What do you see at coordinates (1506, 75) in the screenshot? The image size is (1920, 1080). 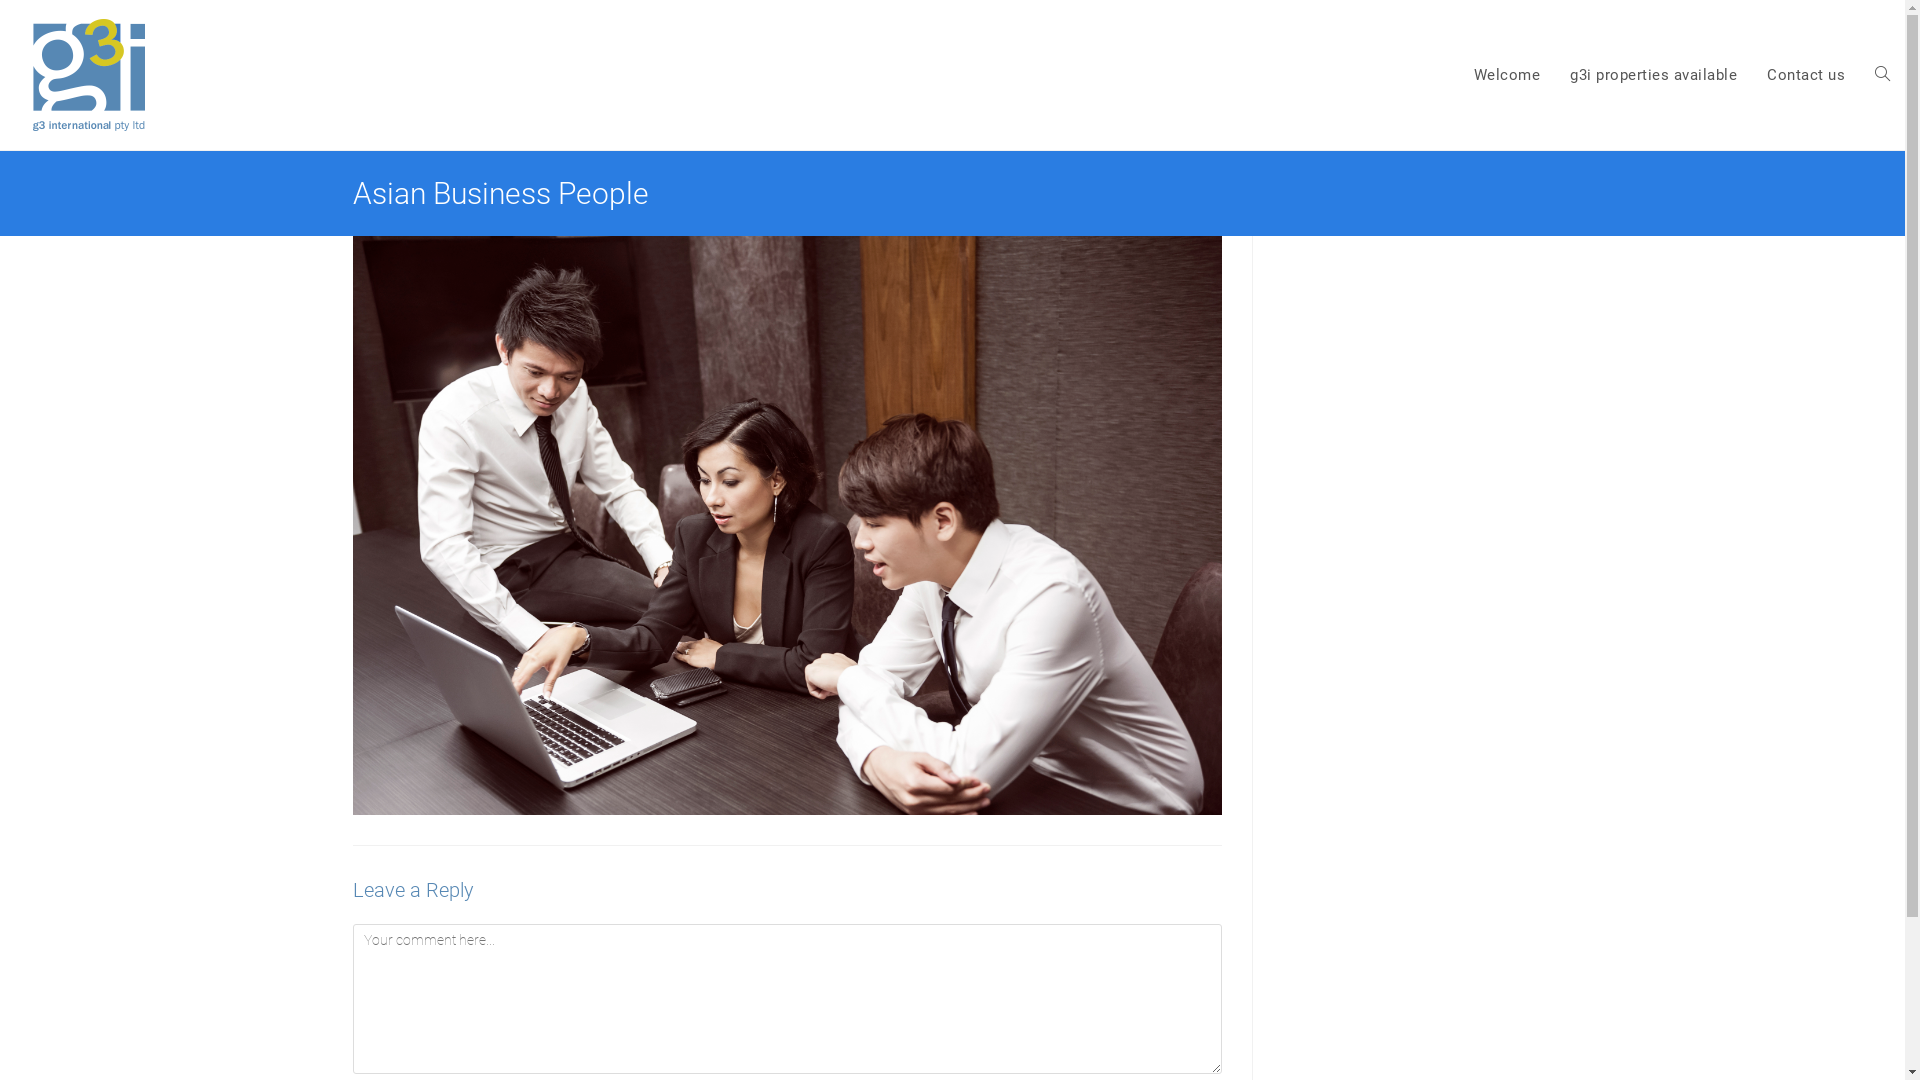 I see `Welcome` at bounding box center [1506, 75].